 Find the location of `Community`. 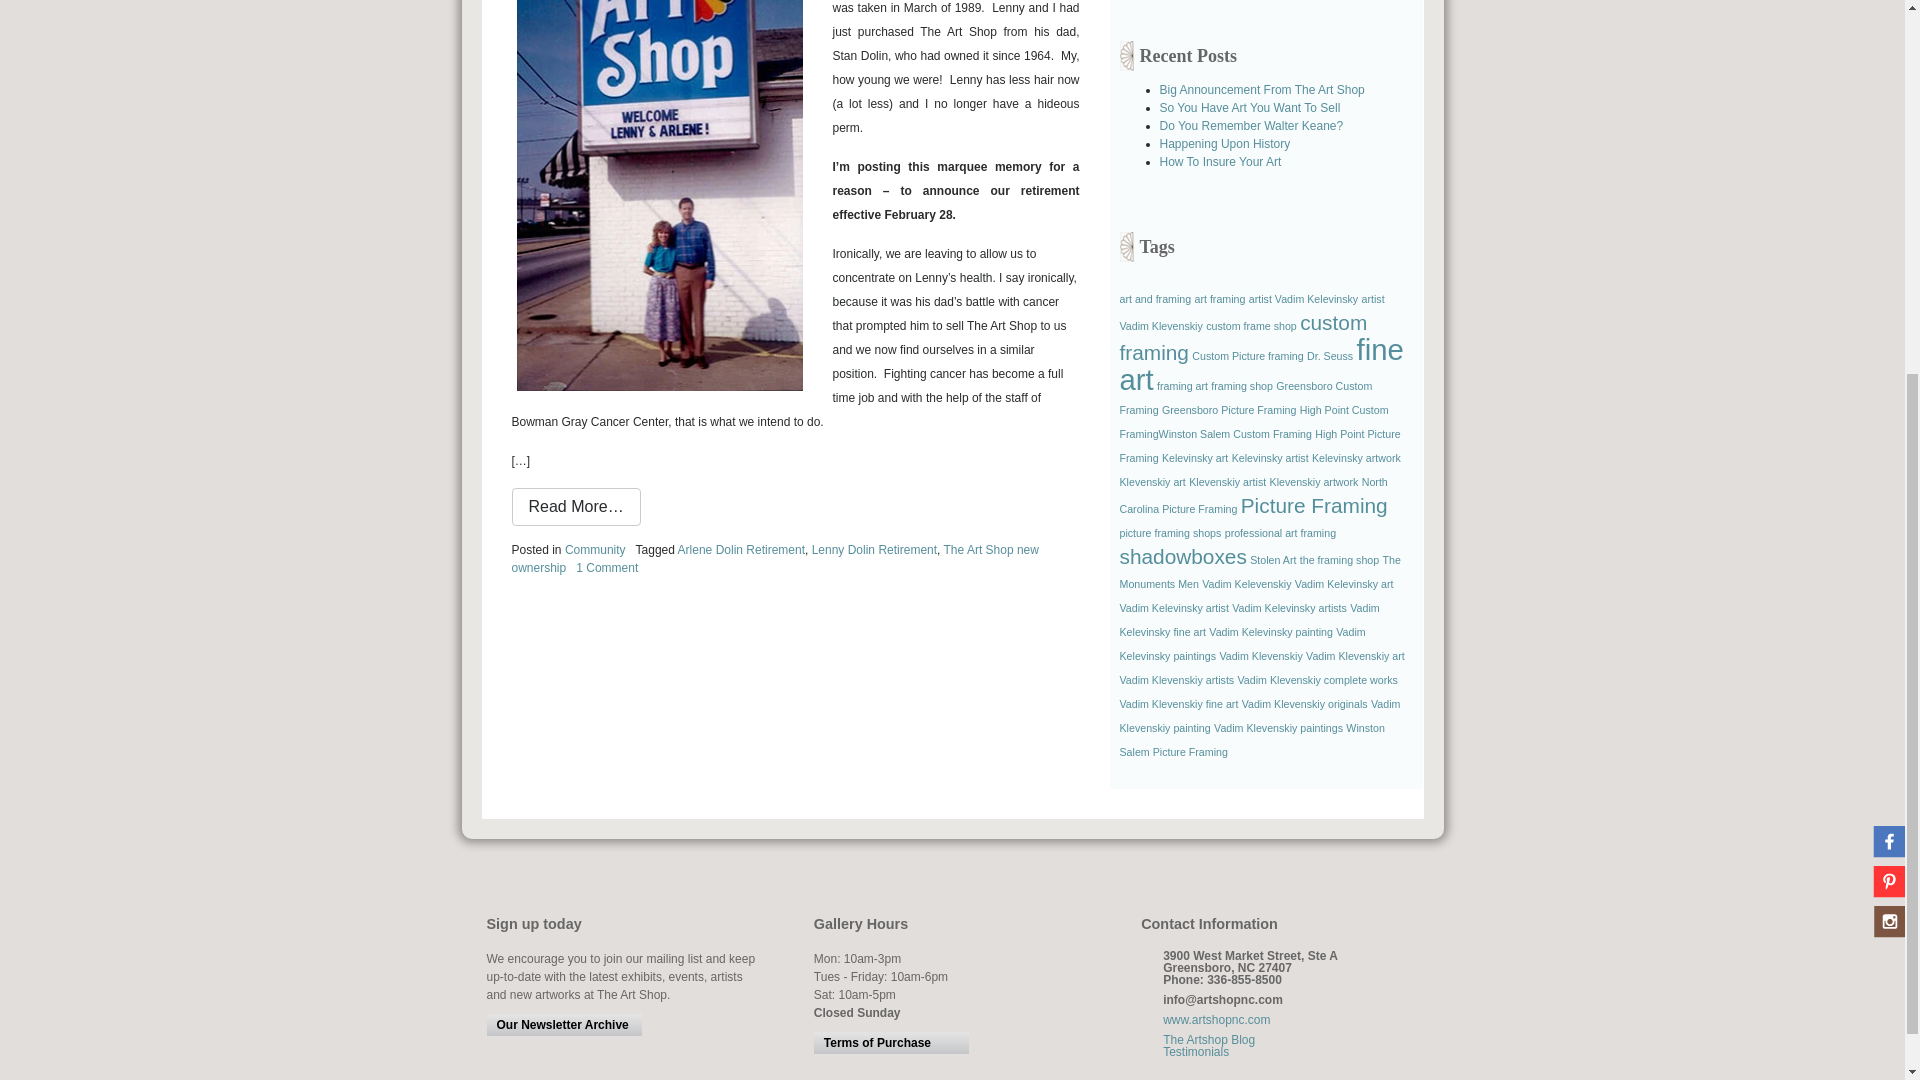

Community is located at coordinates (1252, 312).